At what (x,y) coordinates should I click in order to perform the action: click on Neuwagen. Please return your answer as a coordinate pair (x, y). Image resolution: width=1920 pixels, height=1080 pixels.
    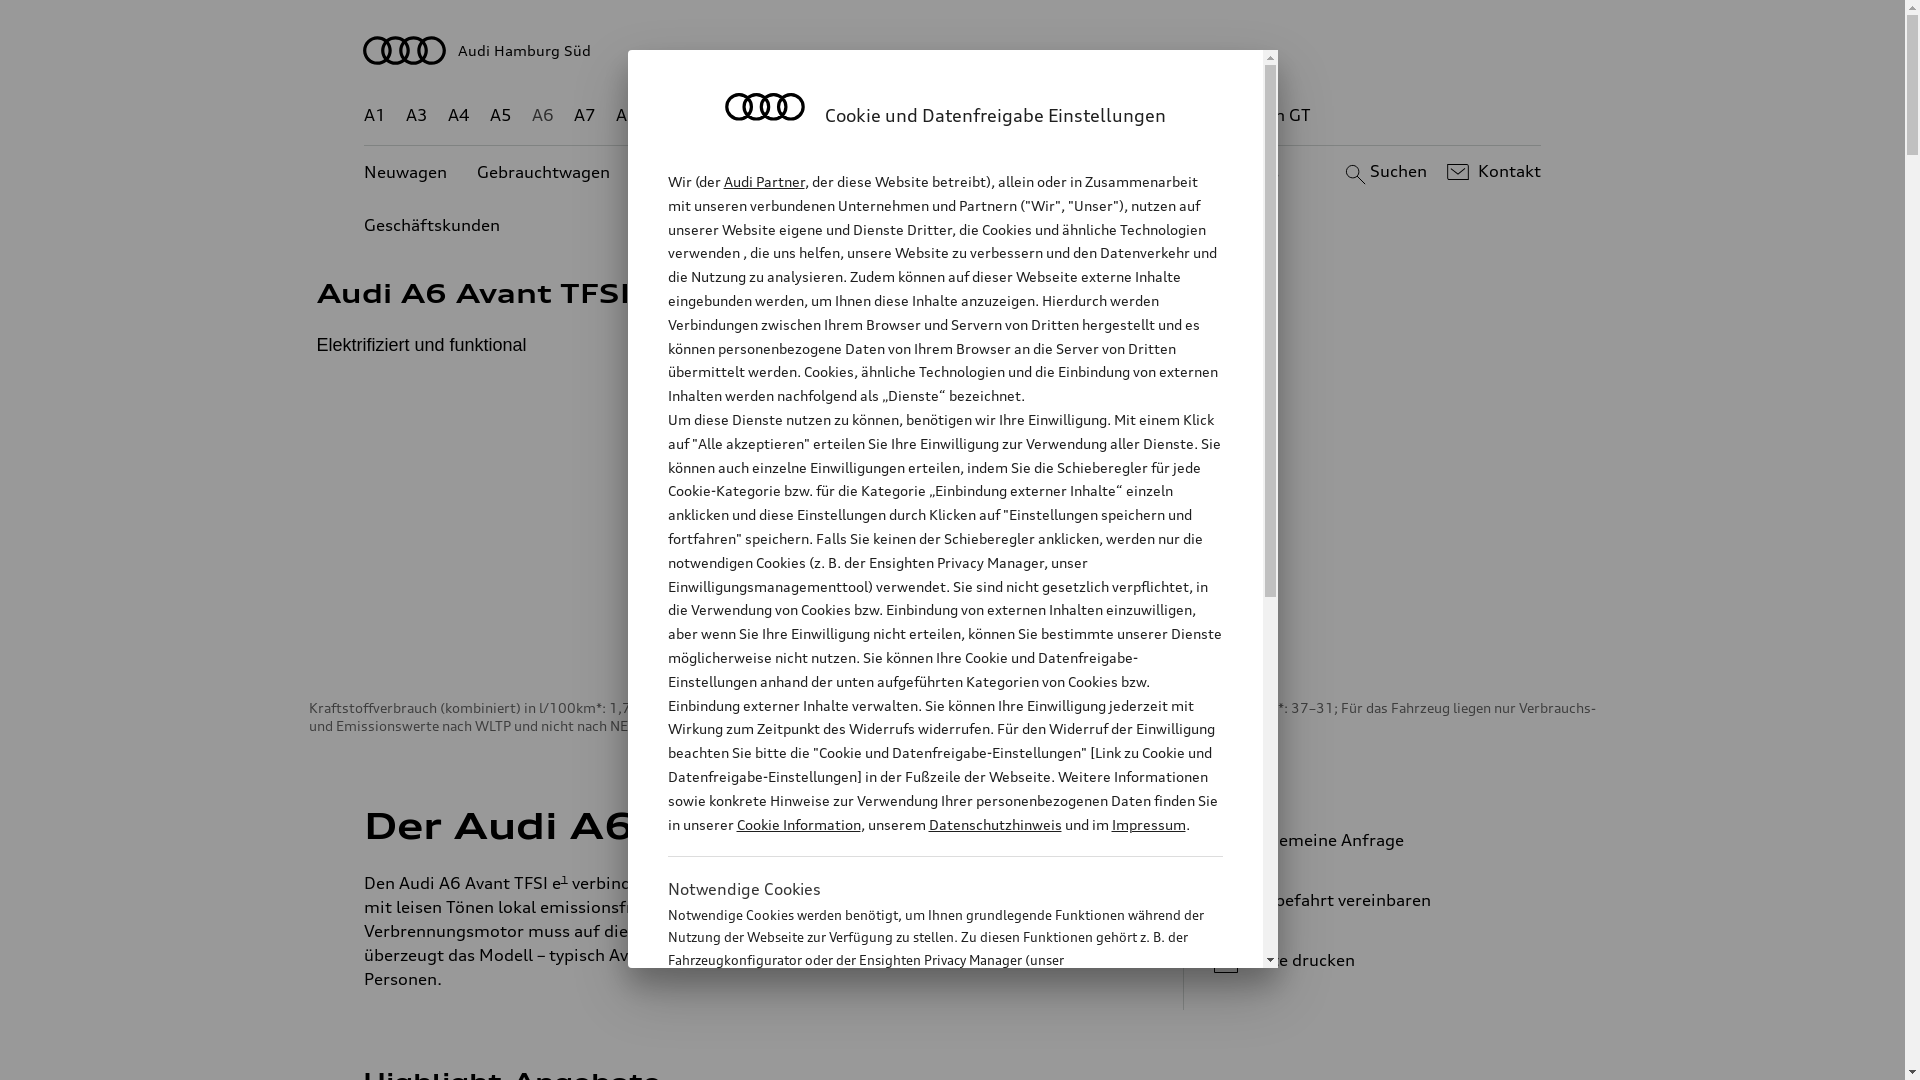
    Looking at the image, I should click on (406, 172).